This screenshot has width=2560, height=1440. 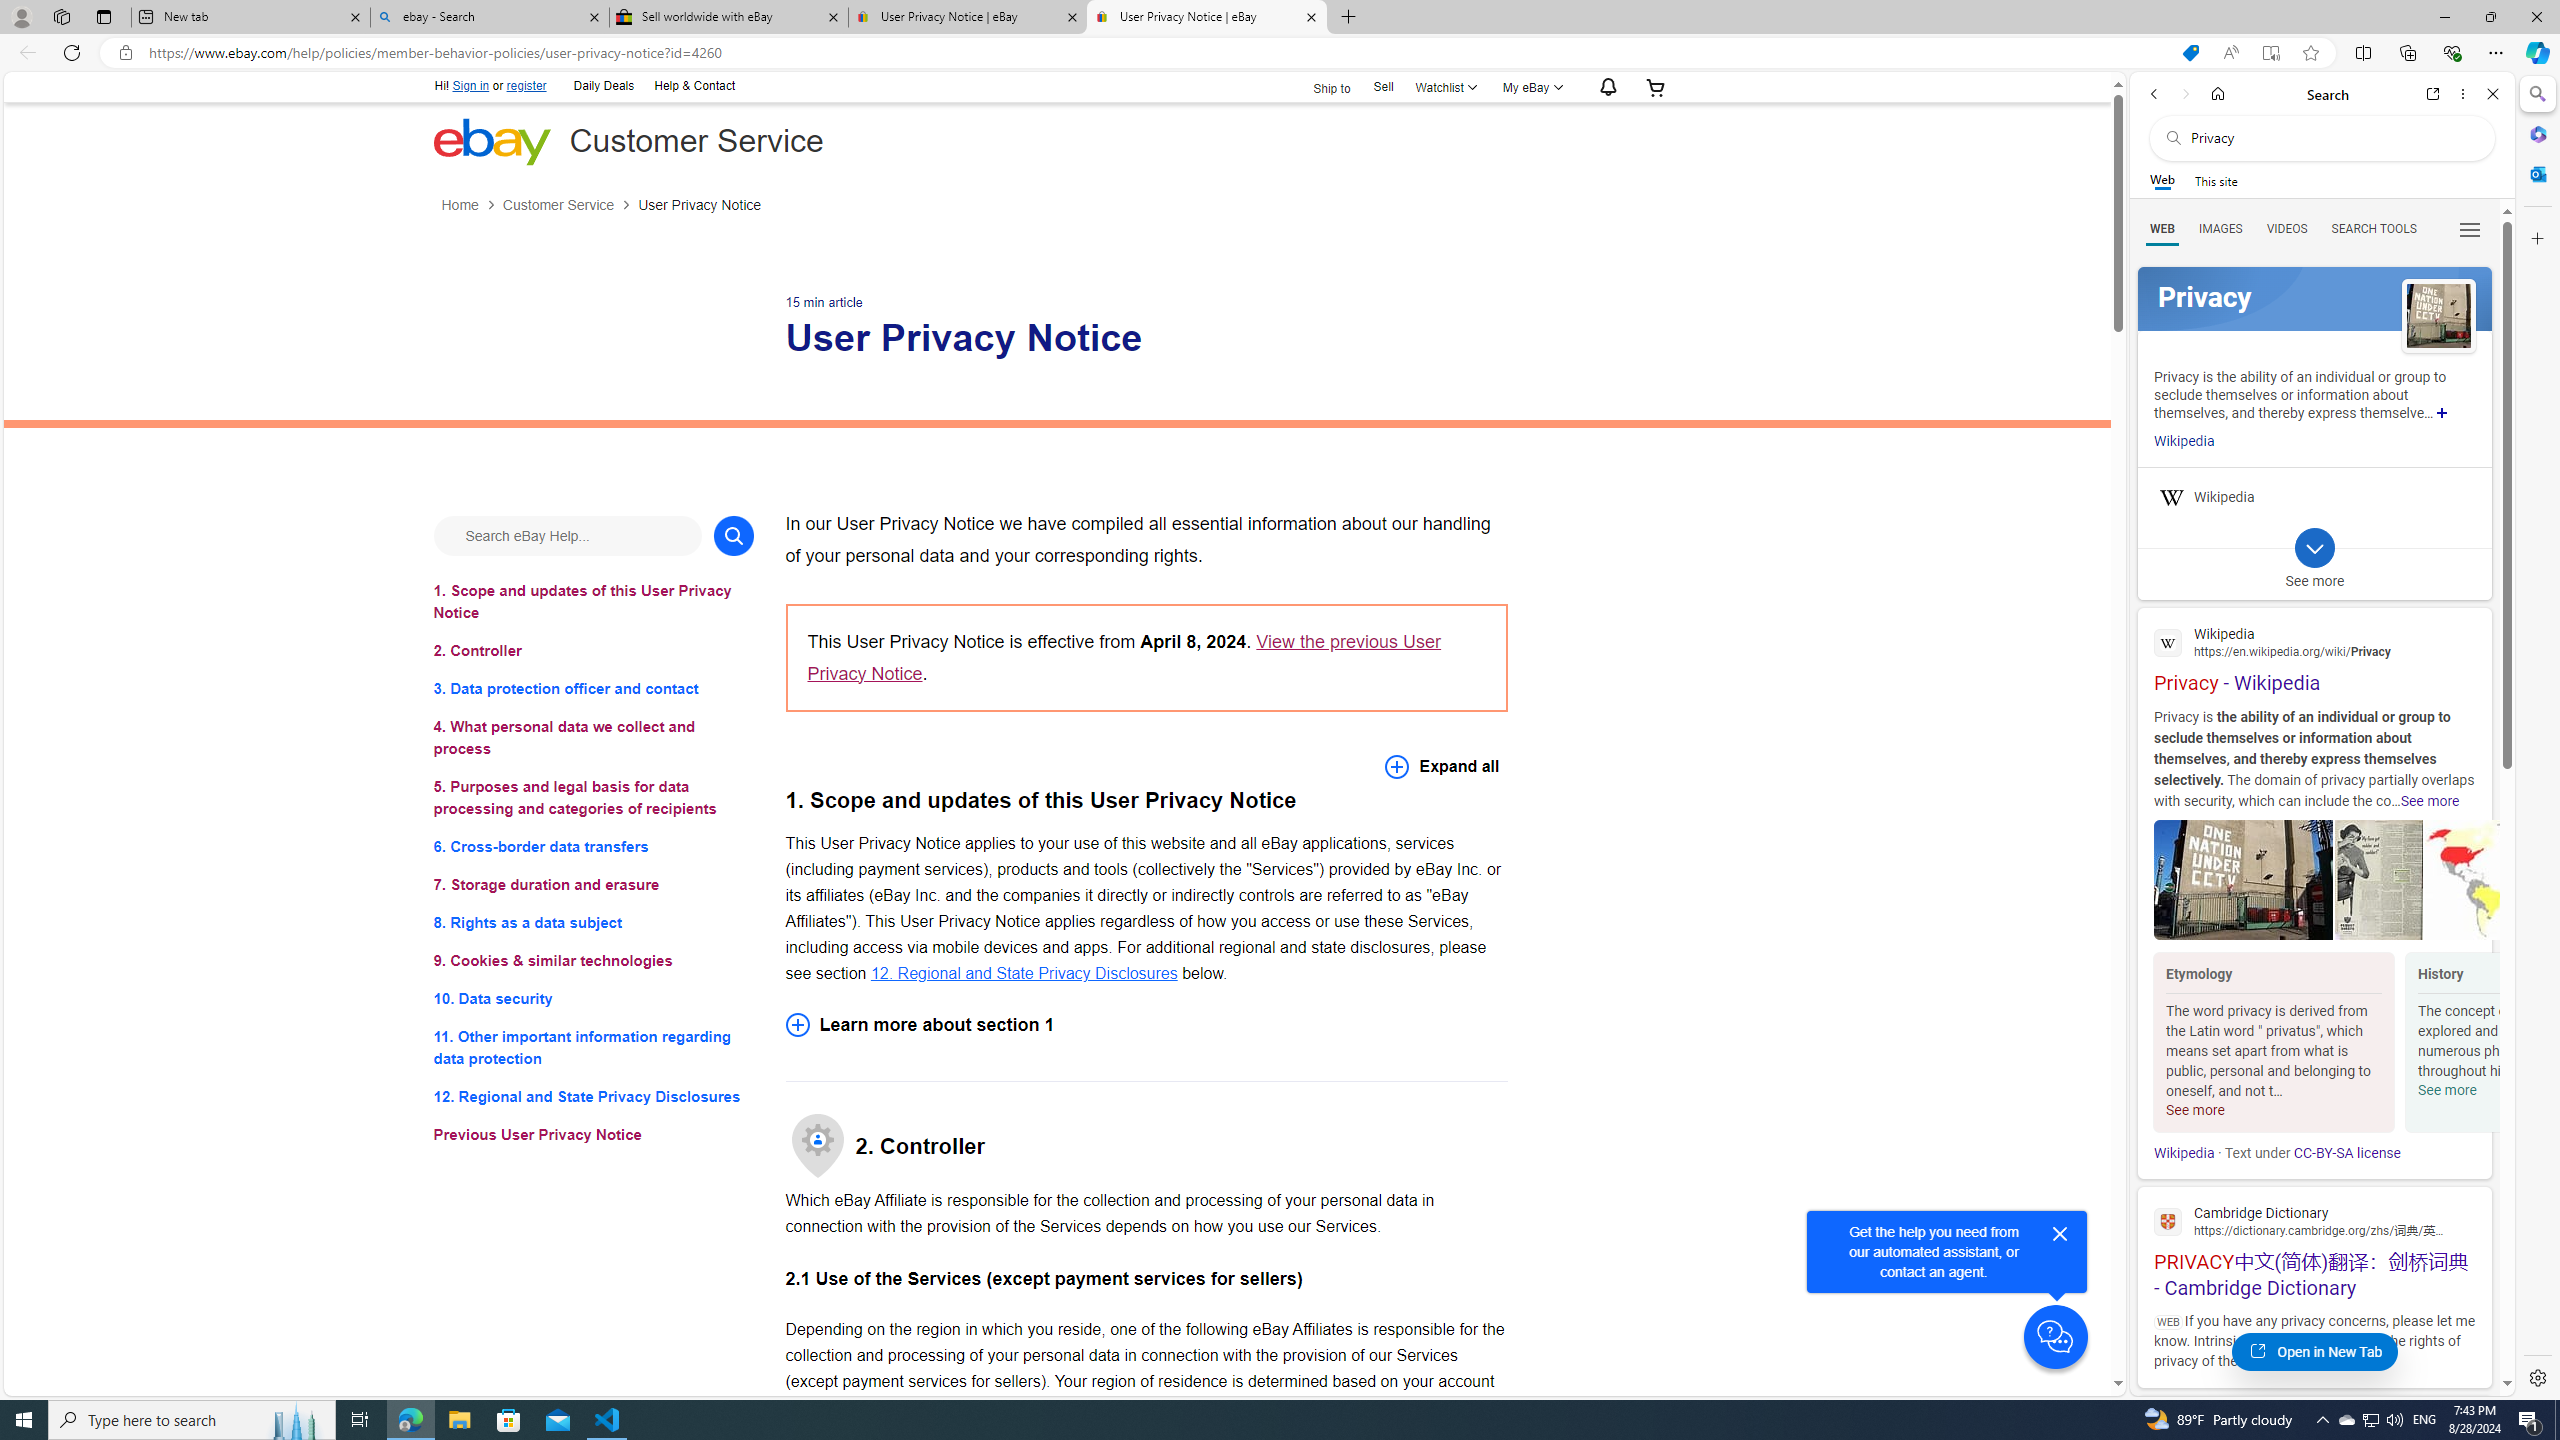 I want to click on My eBay, so click(x=1530, y=86).